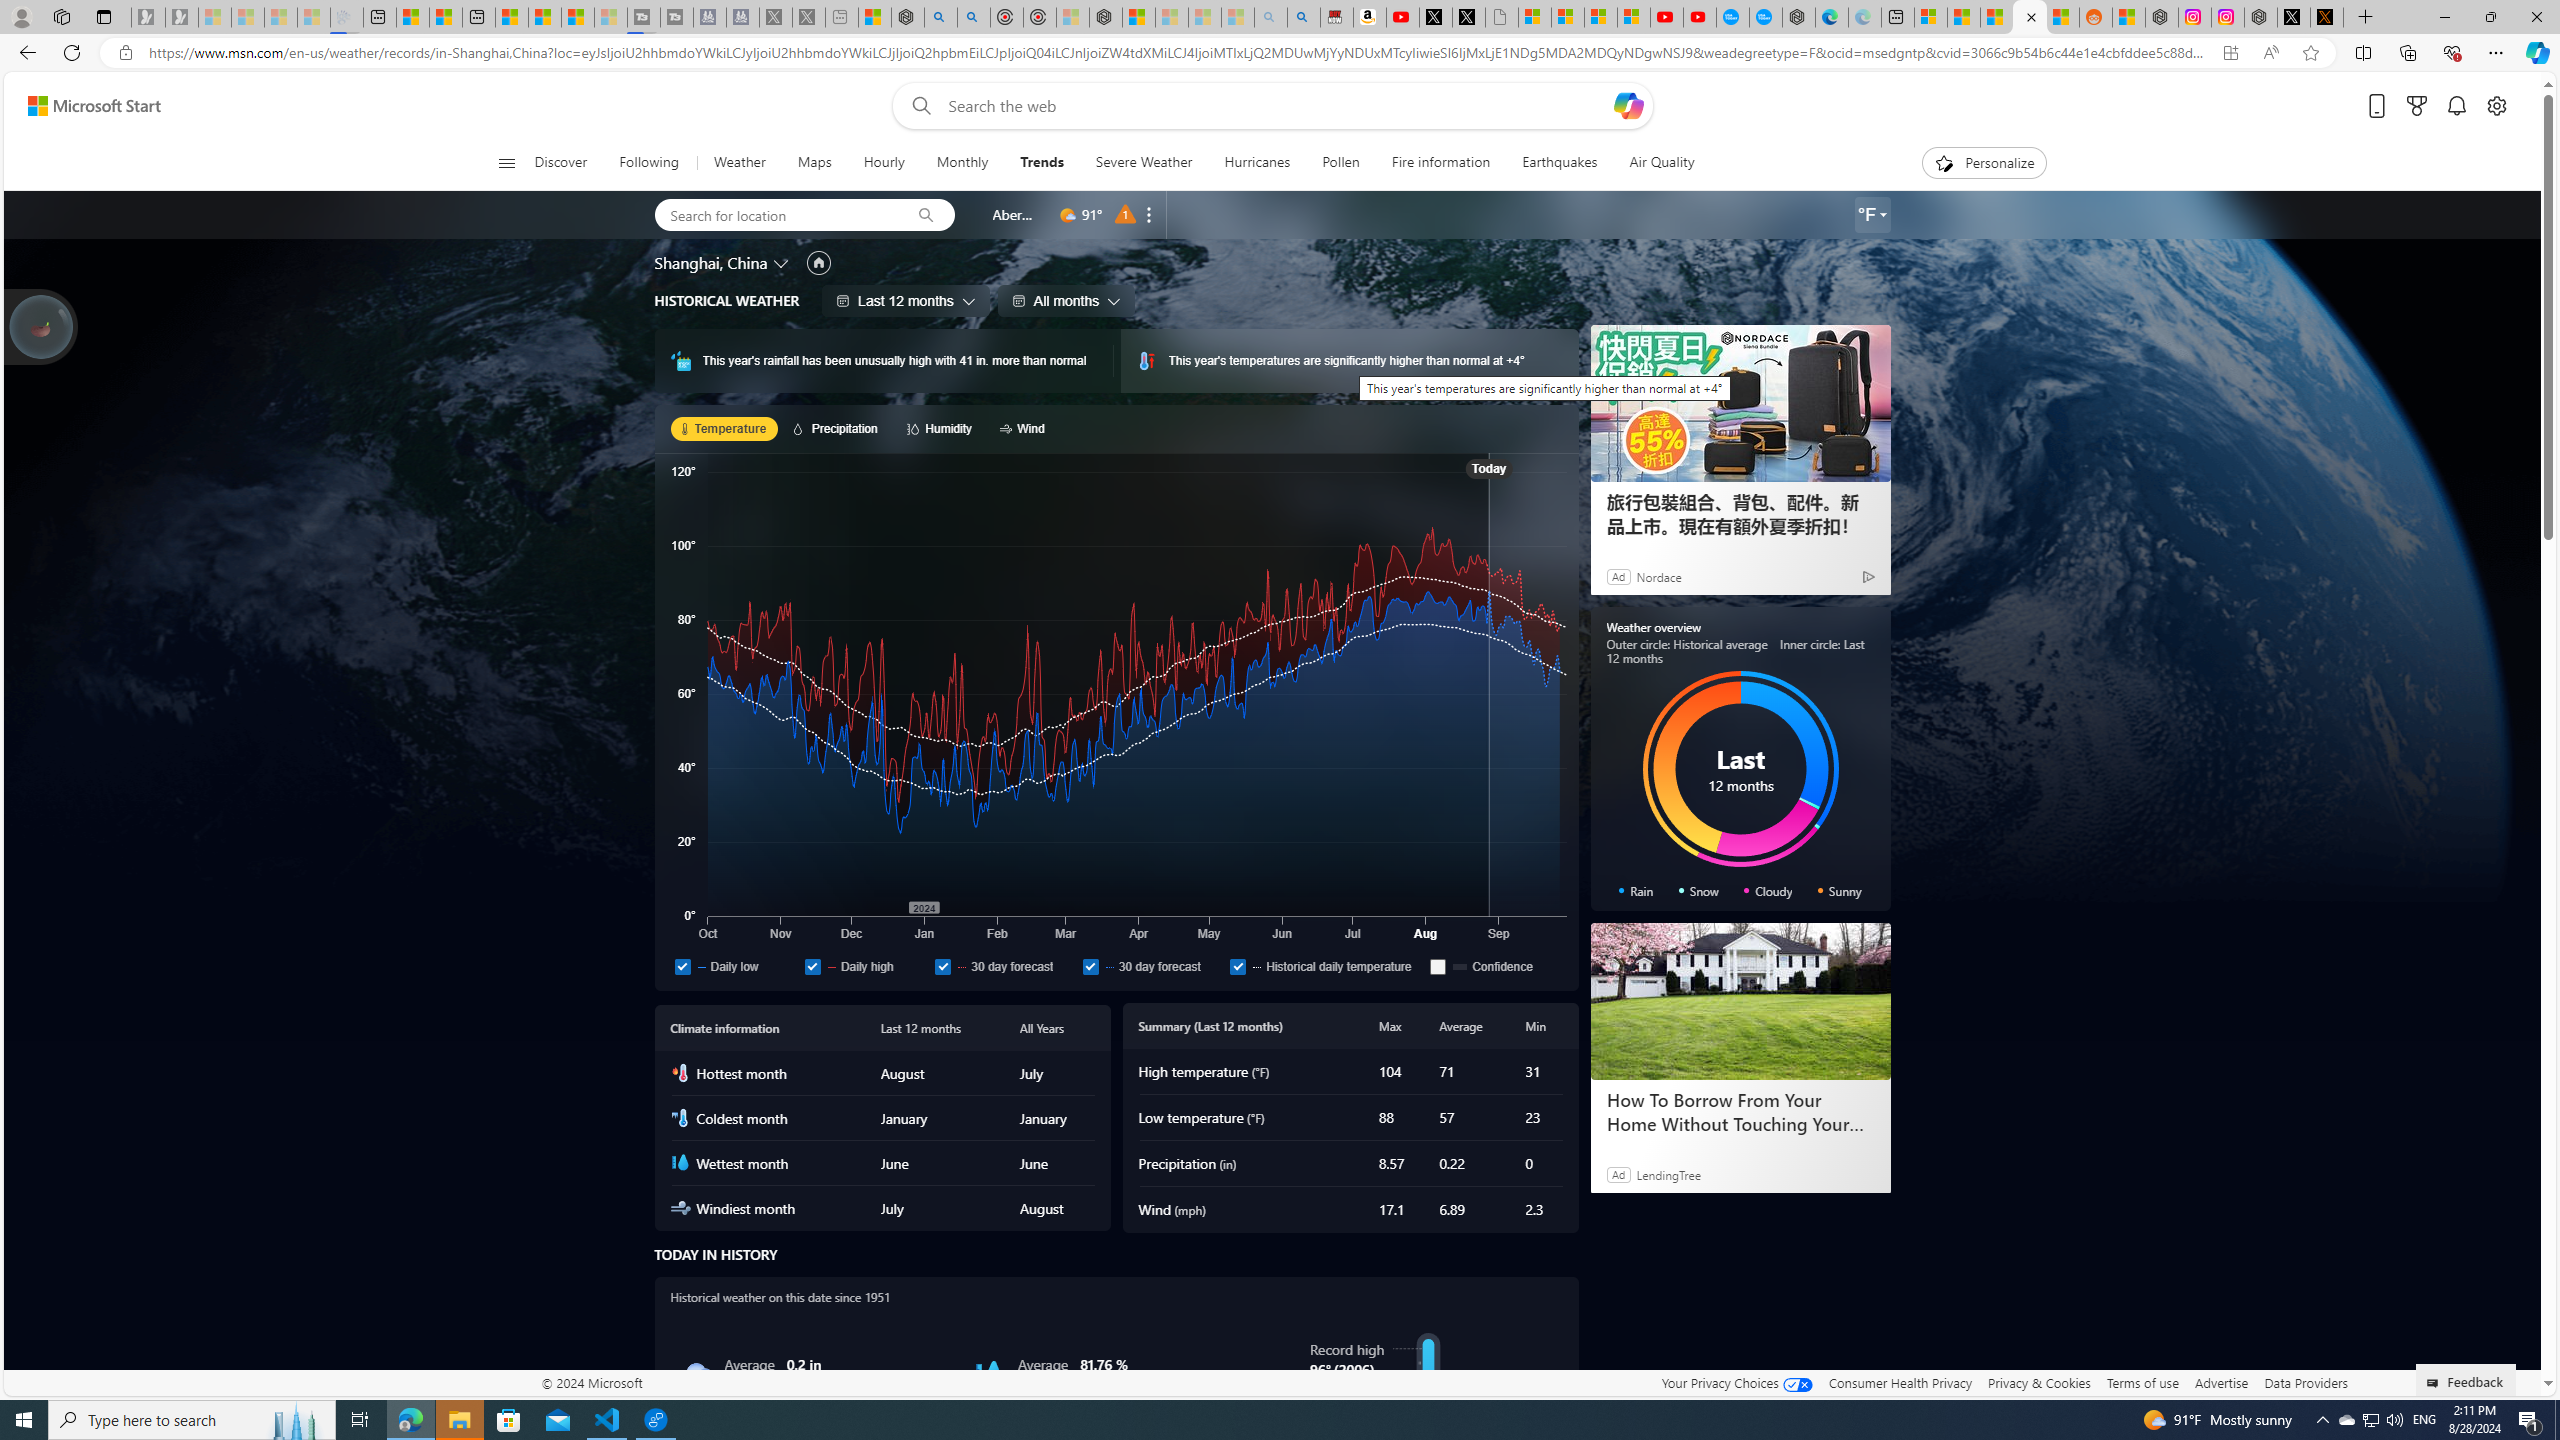  Describe the element at coordinates (506, 163) in the screenshot. I see `Class: button-glyph` at that location.